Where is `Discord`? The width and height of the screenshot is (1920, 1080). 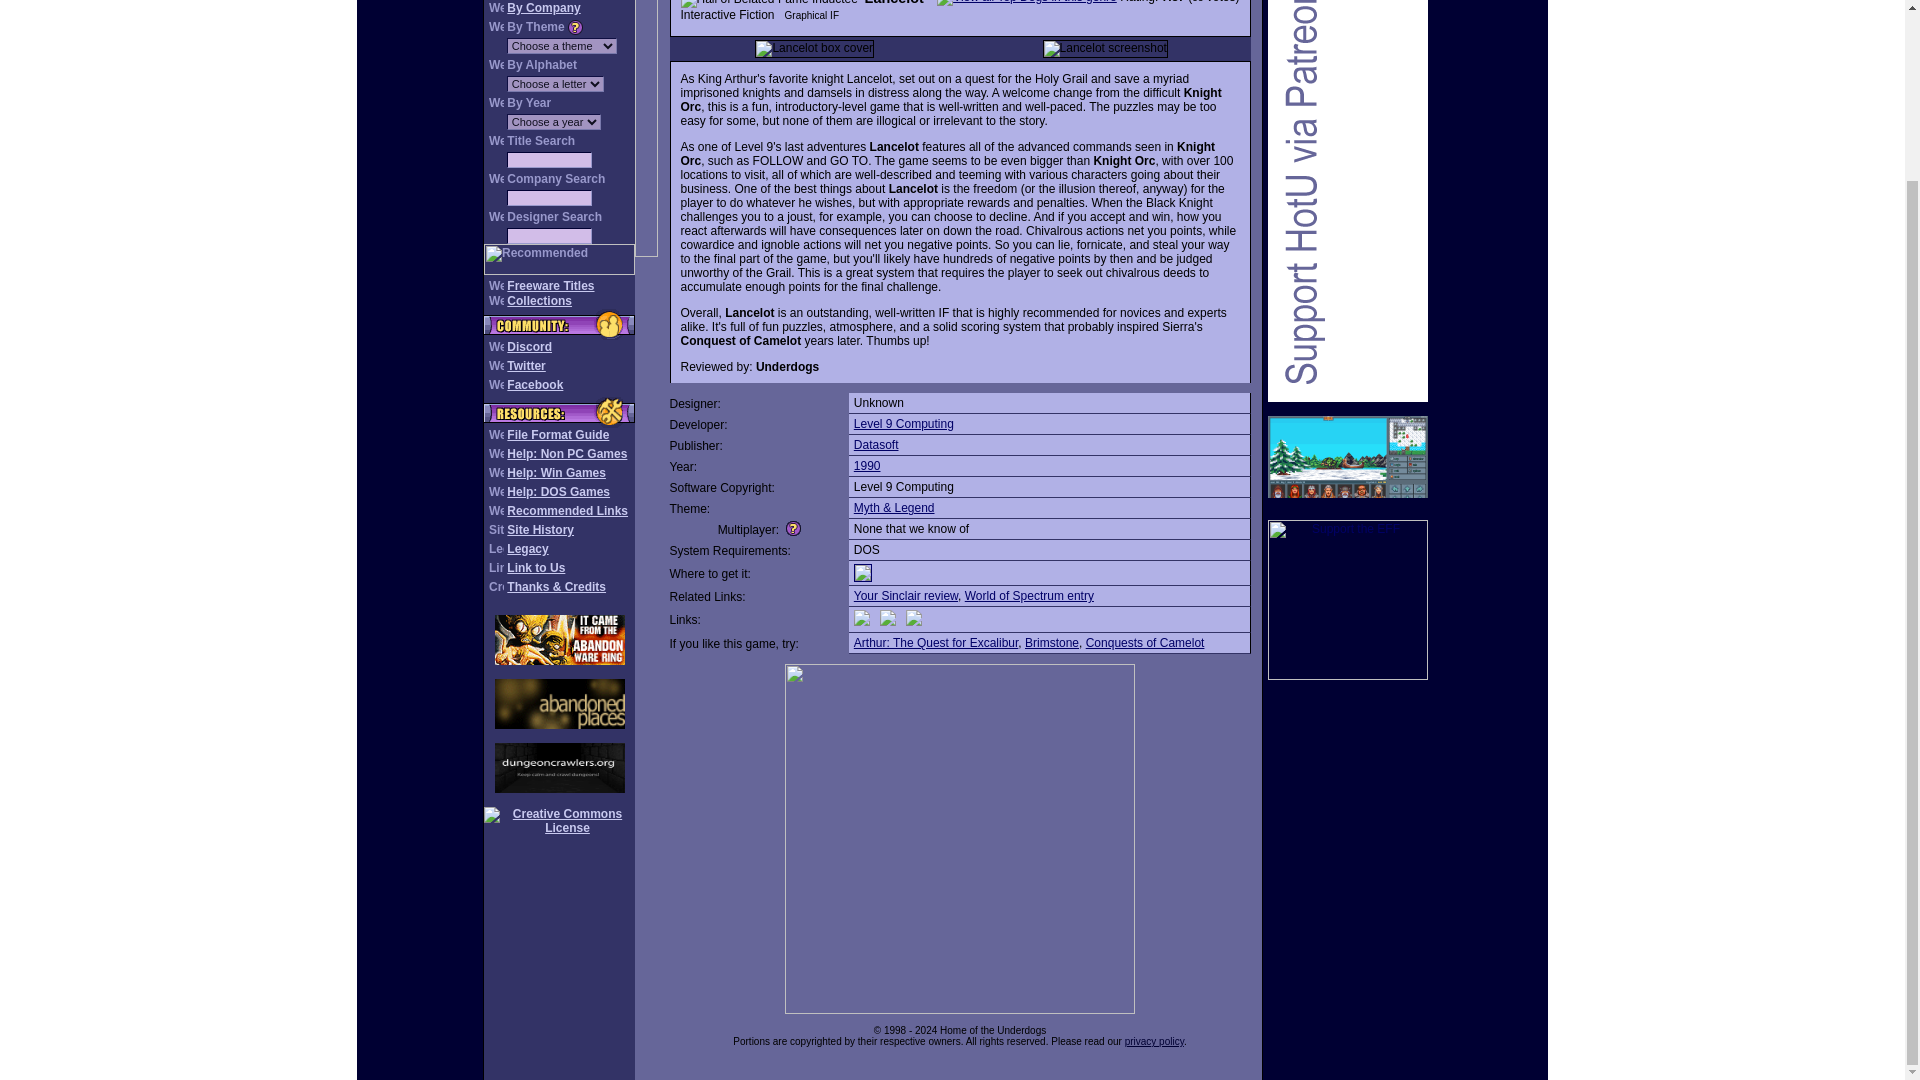 Discord is located at coordinates (529, 347).